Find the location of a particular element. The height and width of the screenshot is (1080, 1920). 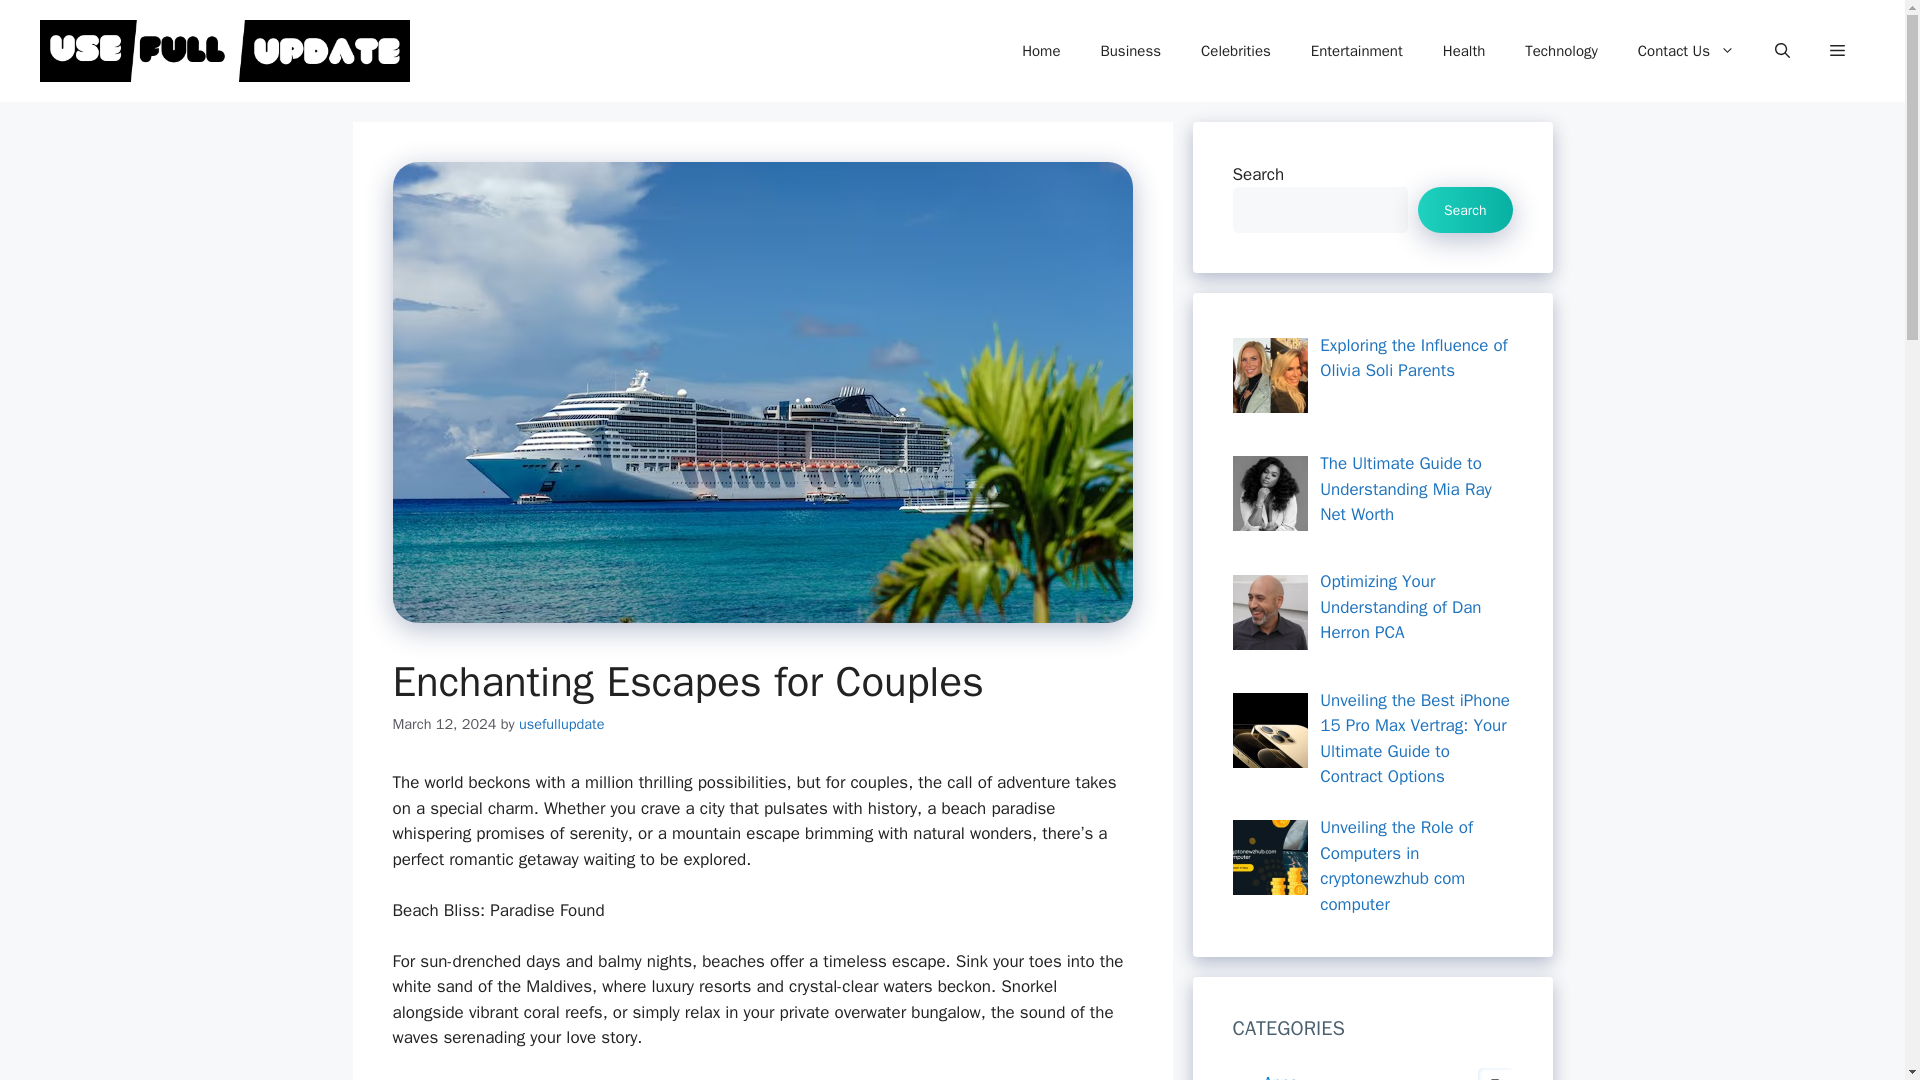

Entertainment is located at coordinates (1356, 50).